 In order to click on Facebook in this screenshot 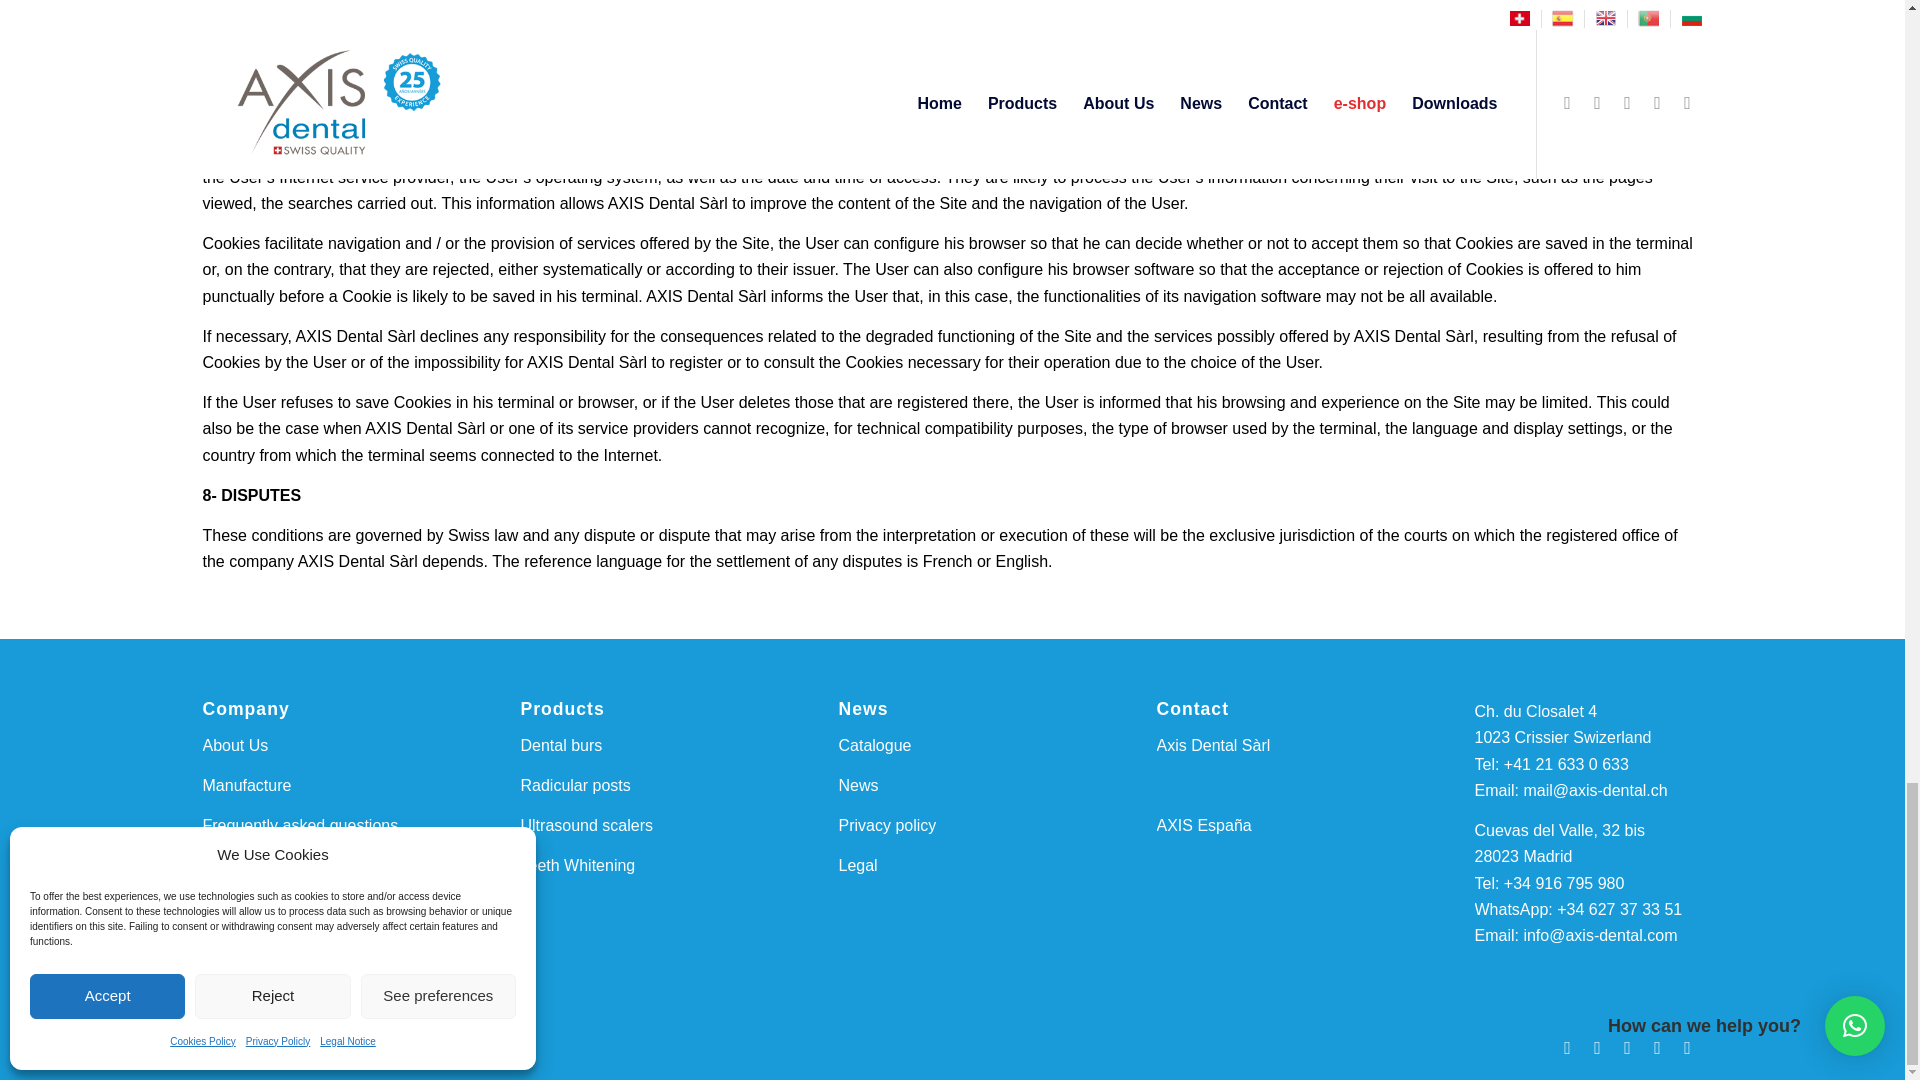, I will do `click(1566, 1047)`.